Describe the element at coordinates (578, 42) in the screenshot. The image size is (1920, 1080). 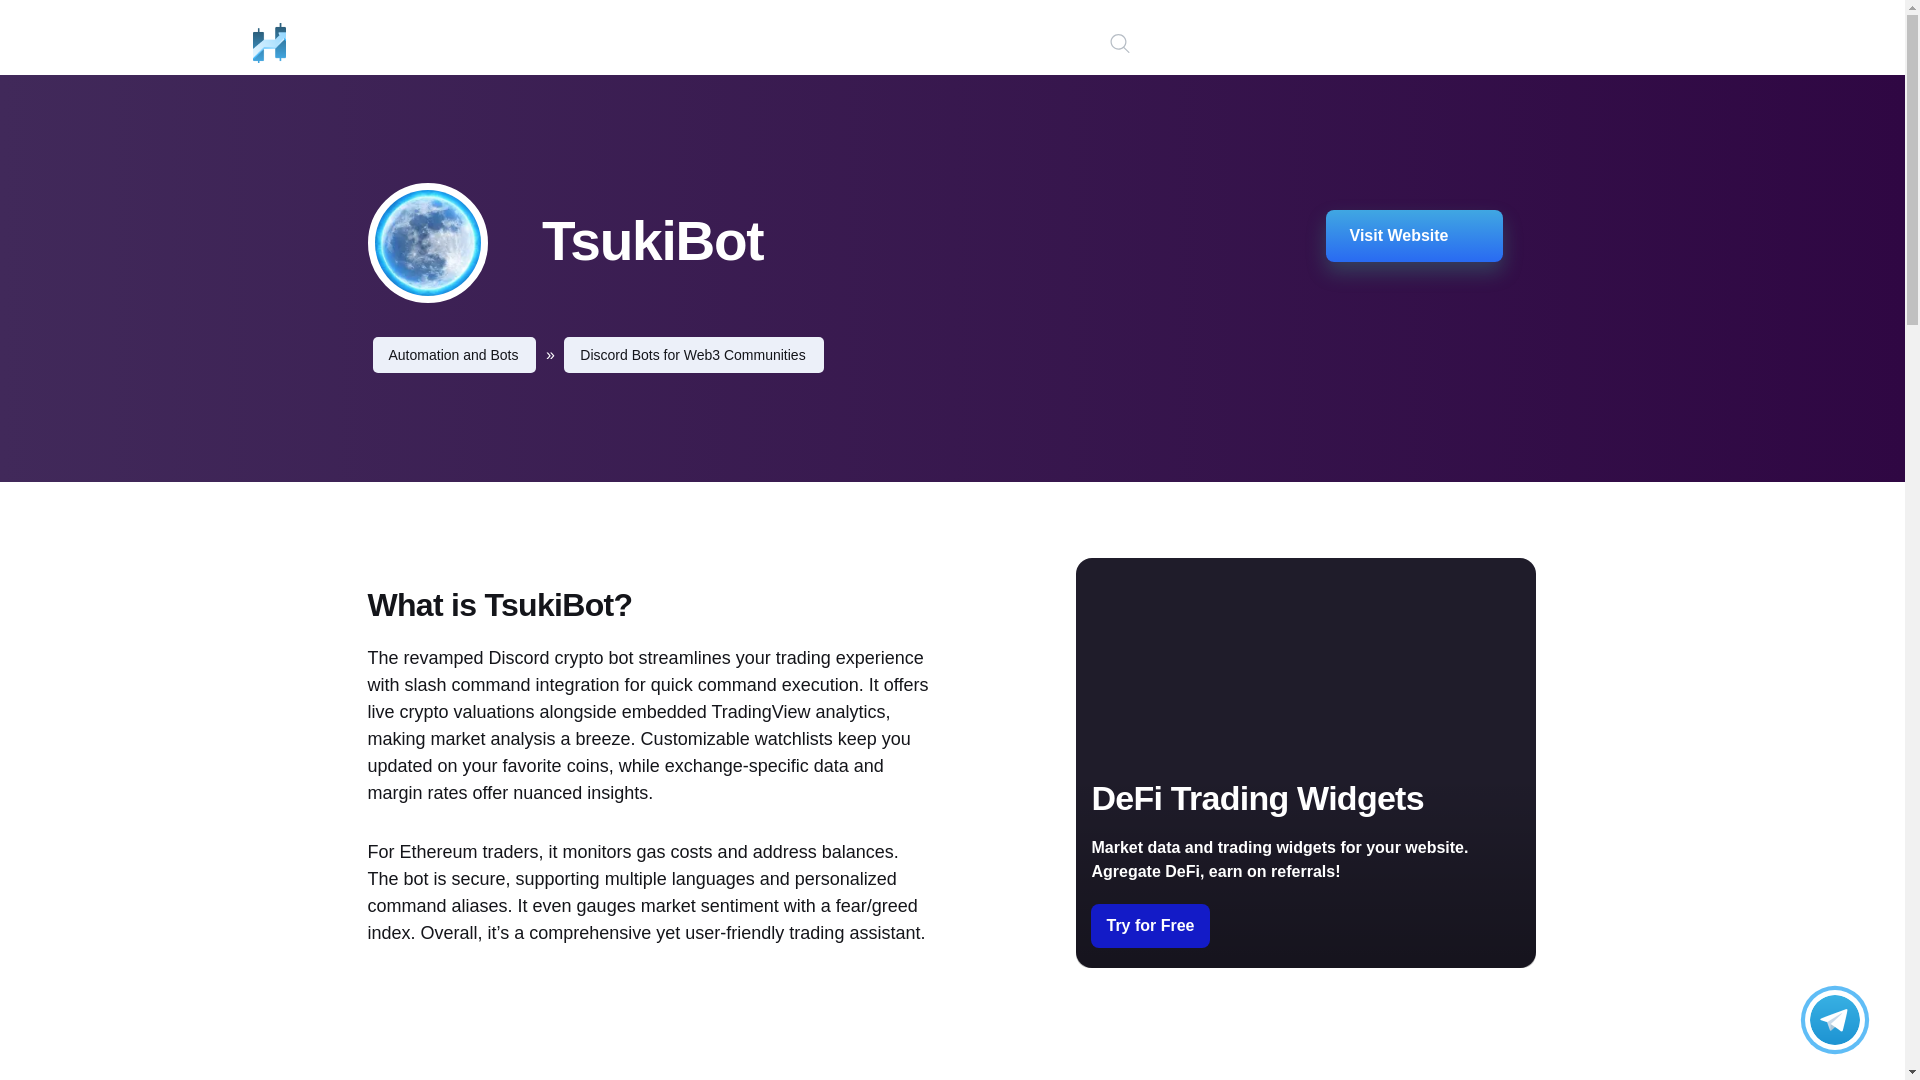
I see `Products` at that location.